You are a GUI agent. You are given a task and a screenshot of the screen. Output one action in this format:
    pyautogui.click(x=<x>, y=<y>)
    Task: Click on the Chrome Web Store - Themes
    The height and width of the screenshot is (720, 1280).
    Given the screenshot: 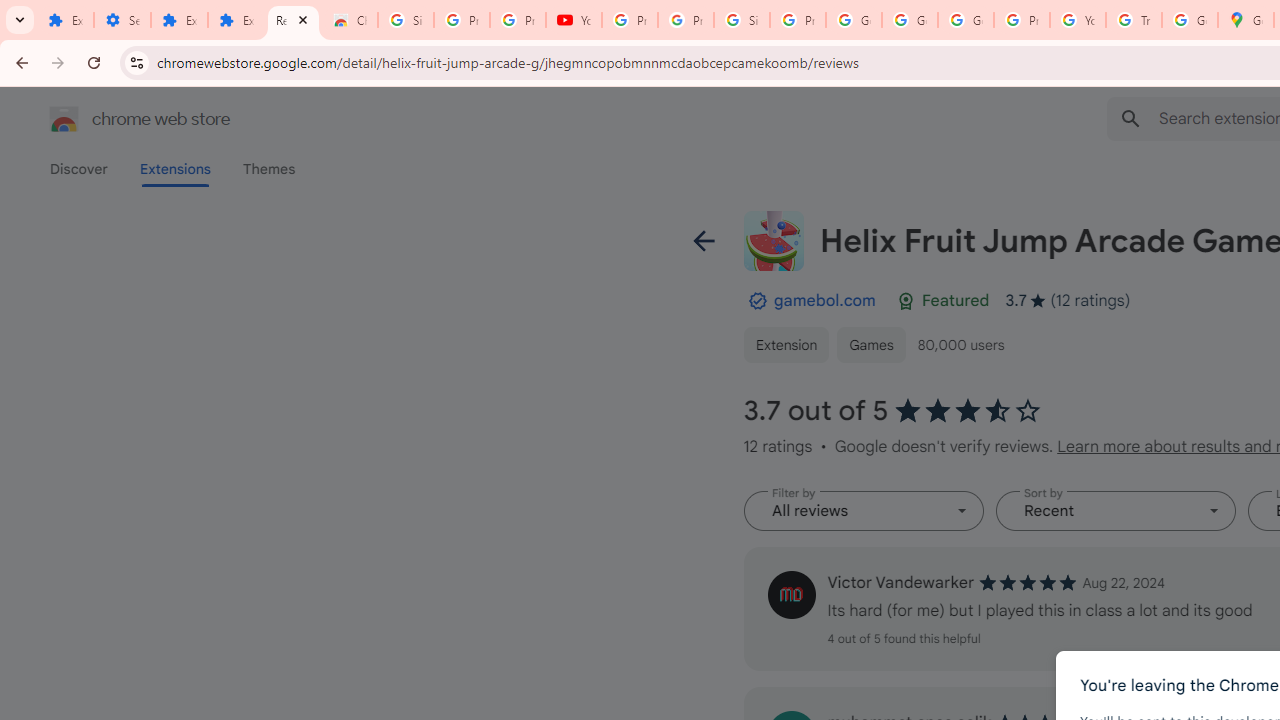 What is the action you would take?
    pyautogui.click(x=350, y=20)
    